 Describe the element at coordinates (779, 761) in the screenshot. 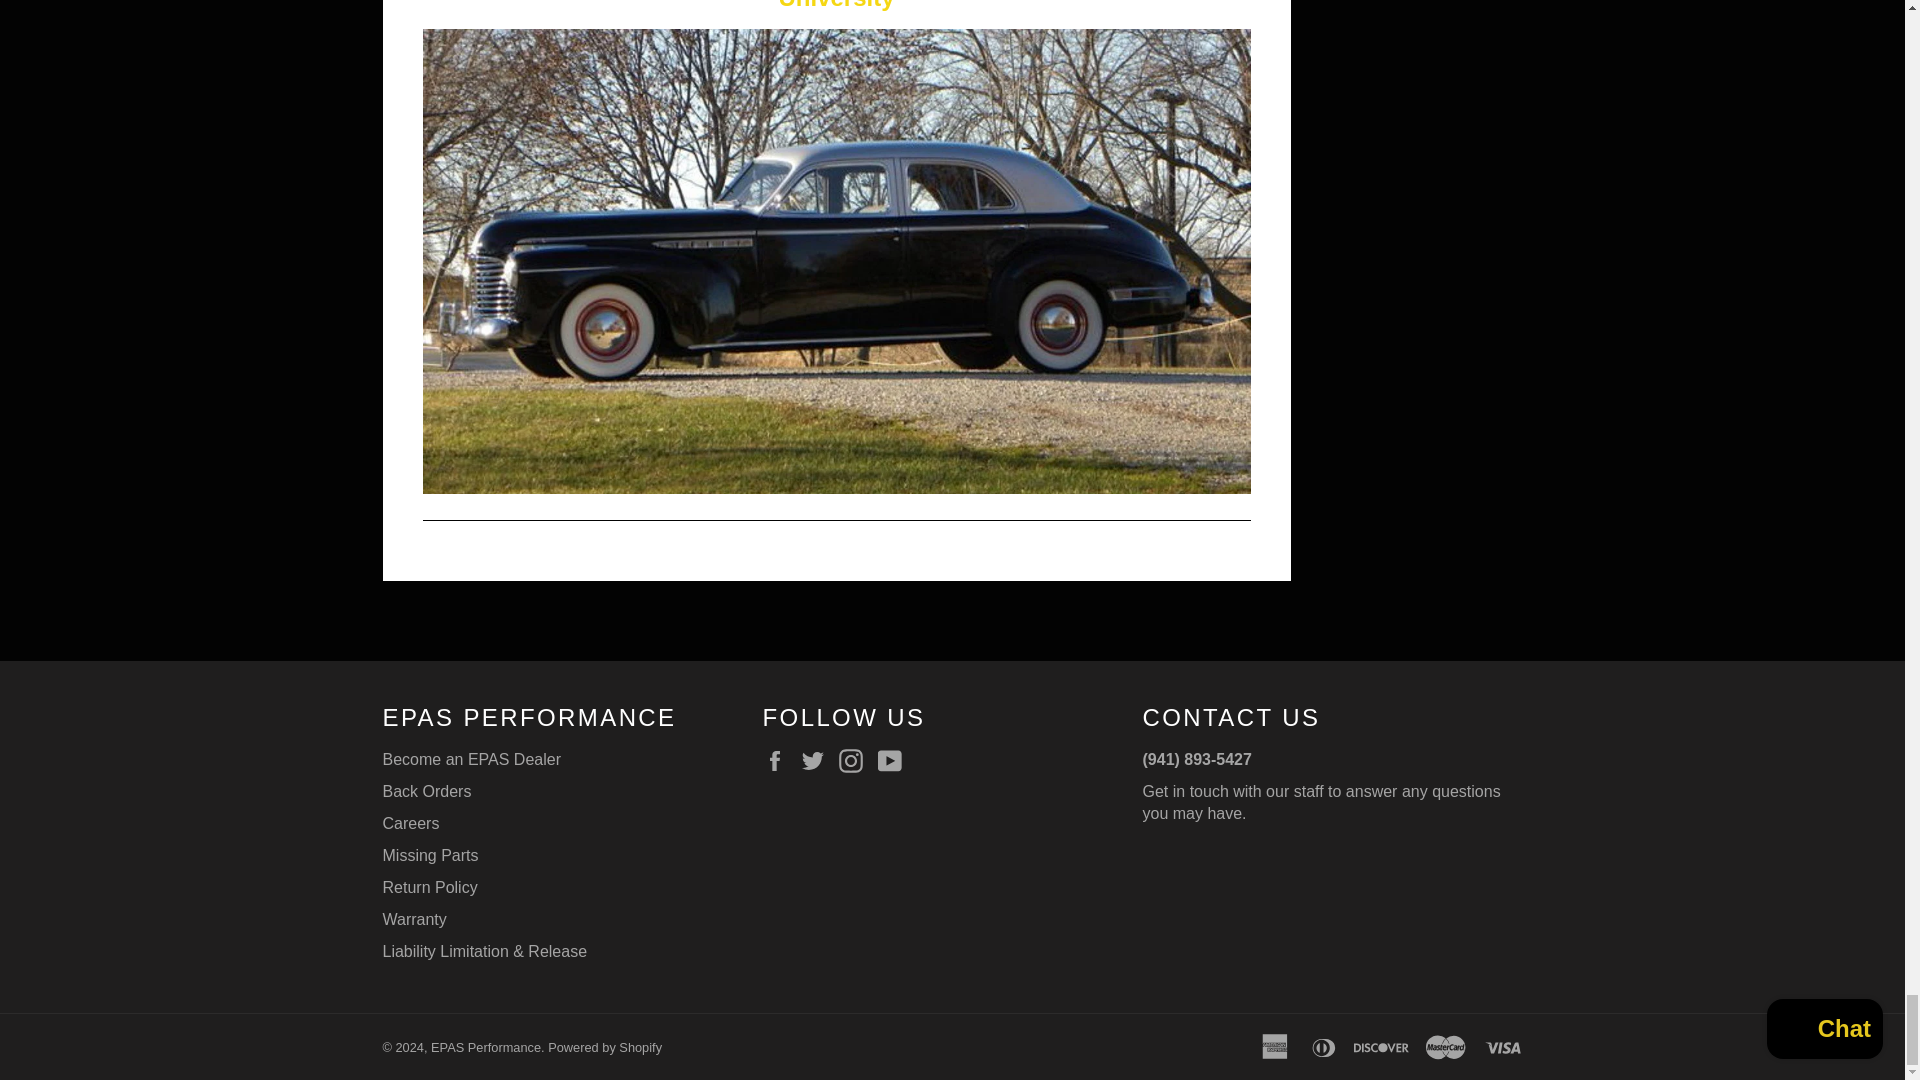

I see `EPAS Performance on Facebook` at that location.